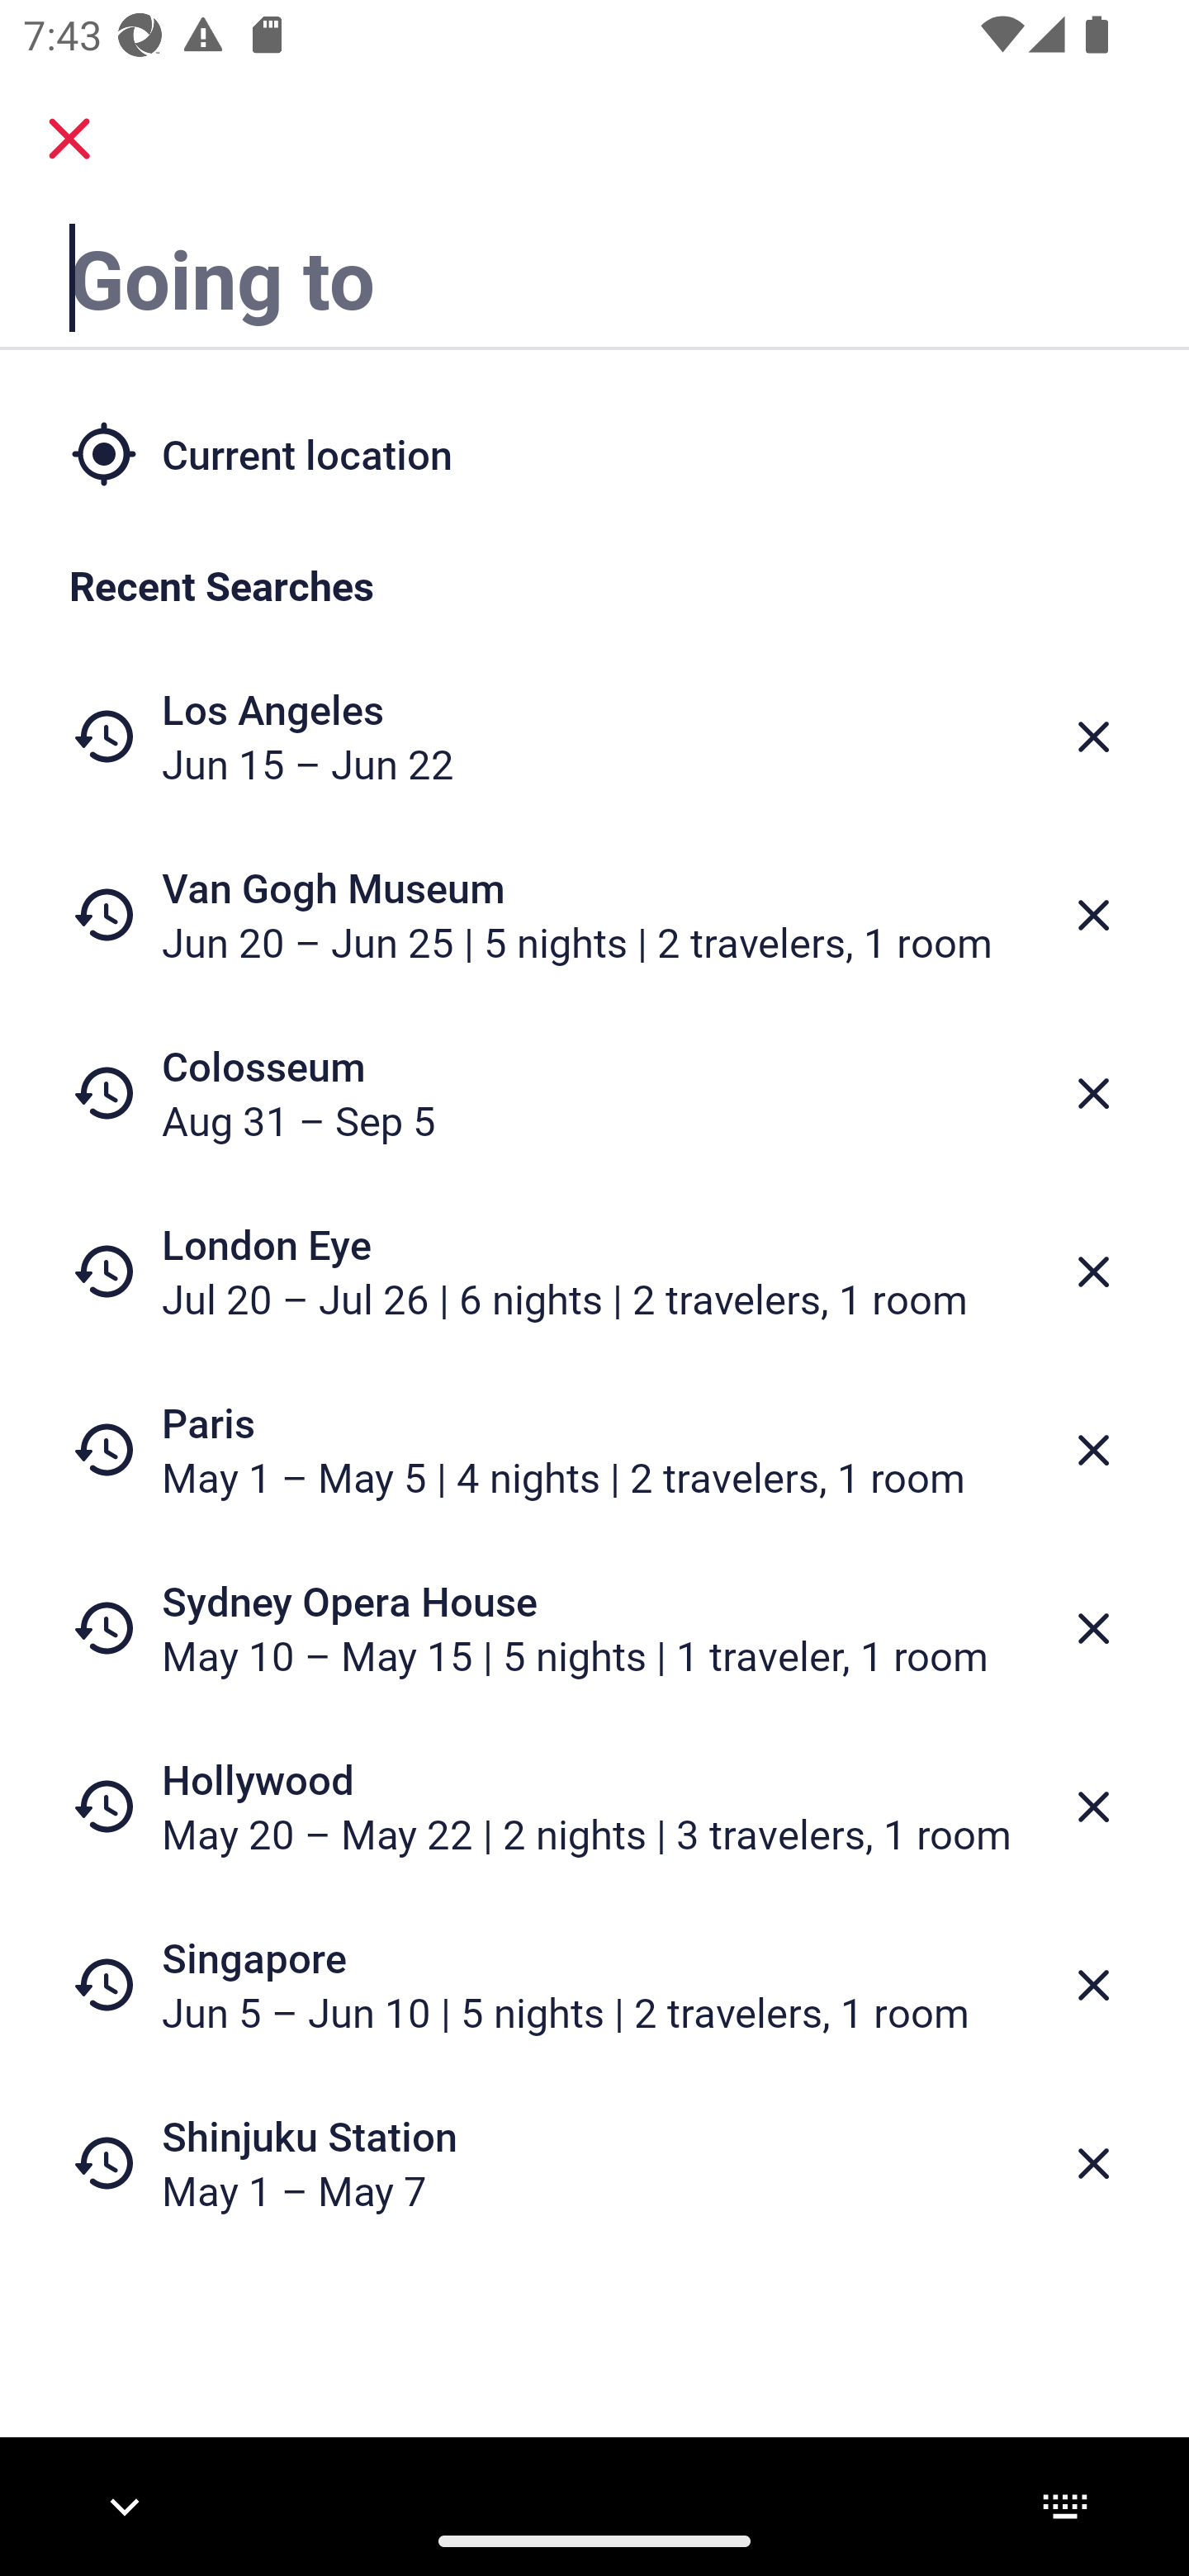 This screenshot has width=1189, height=2576. I want to click on Delete from recent searches, so click(1093, 1450).